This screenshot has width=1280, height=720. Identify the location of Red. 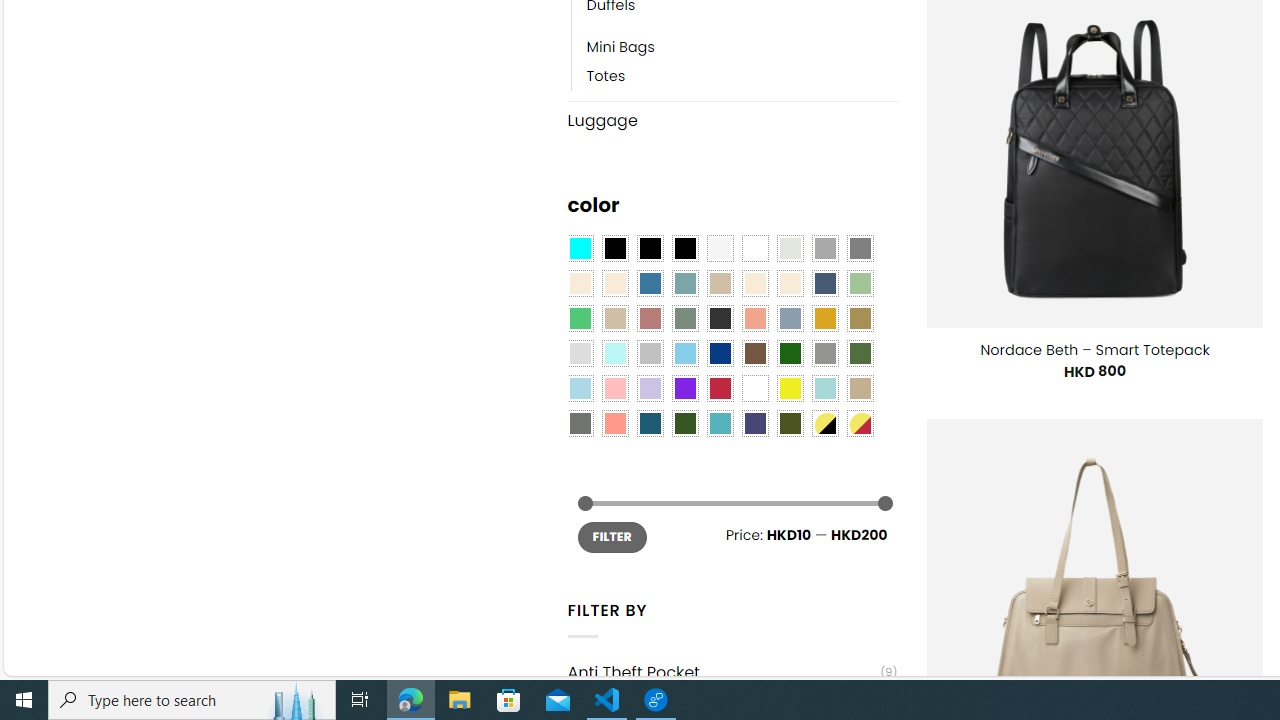
(720, 388).